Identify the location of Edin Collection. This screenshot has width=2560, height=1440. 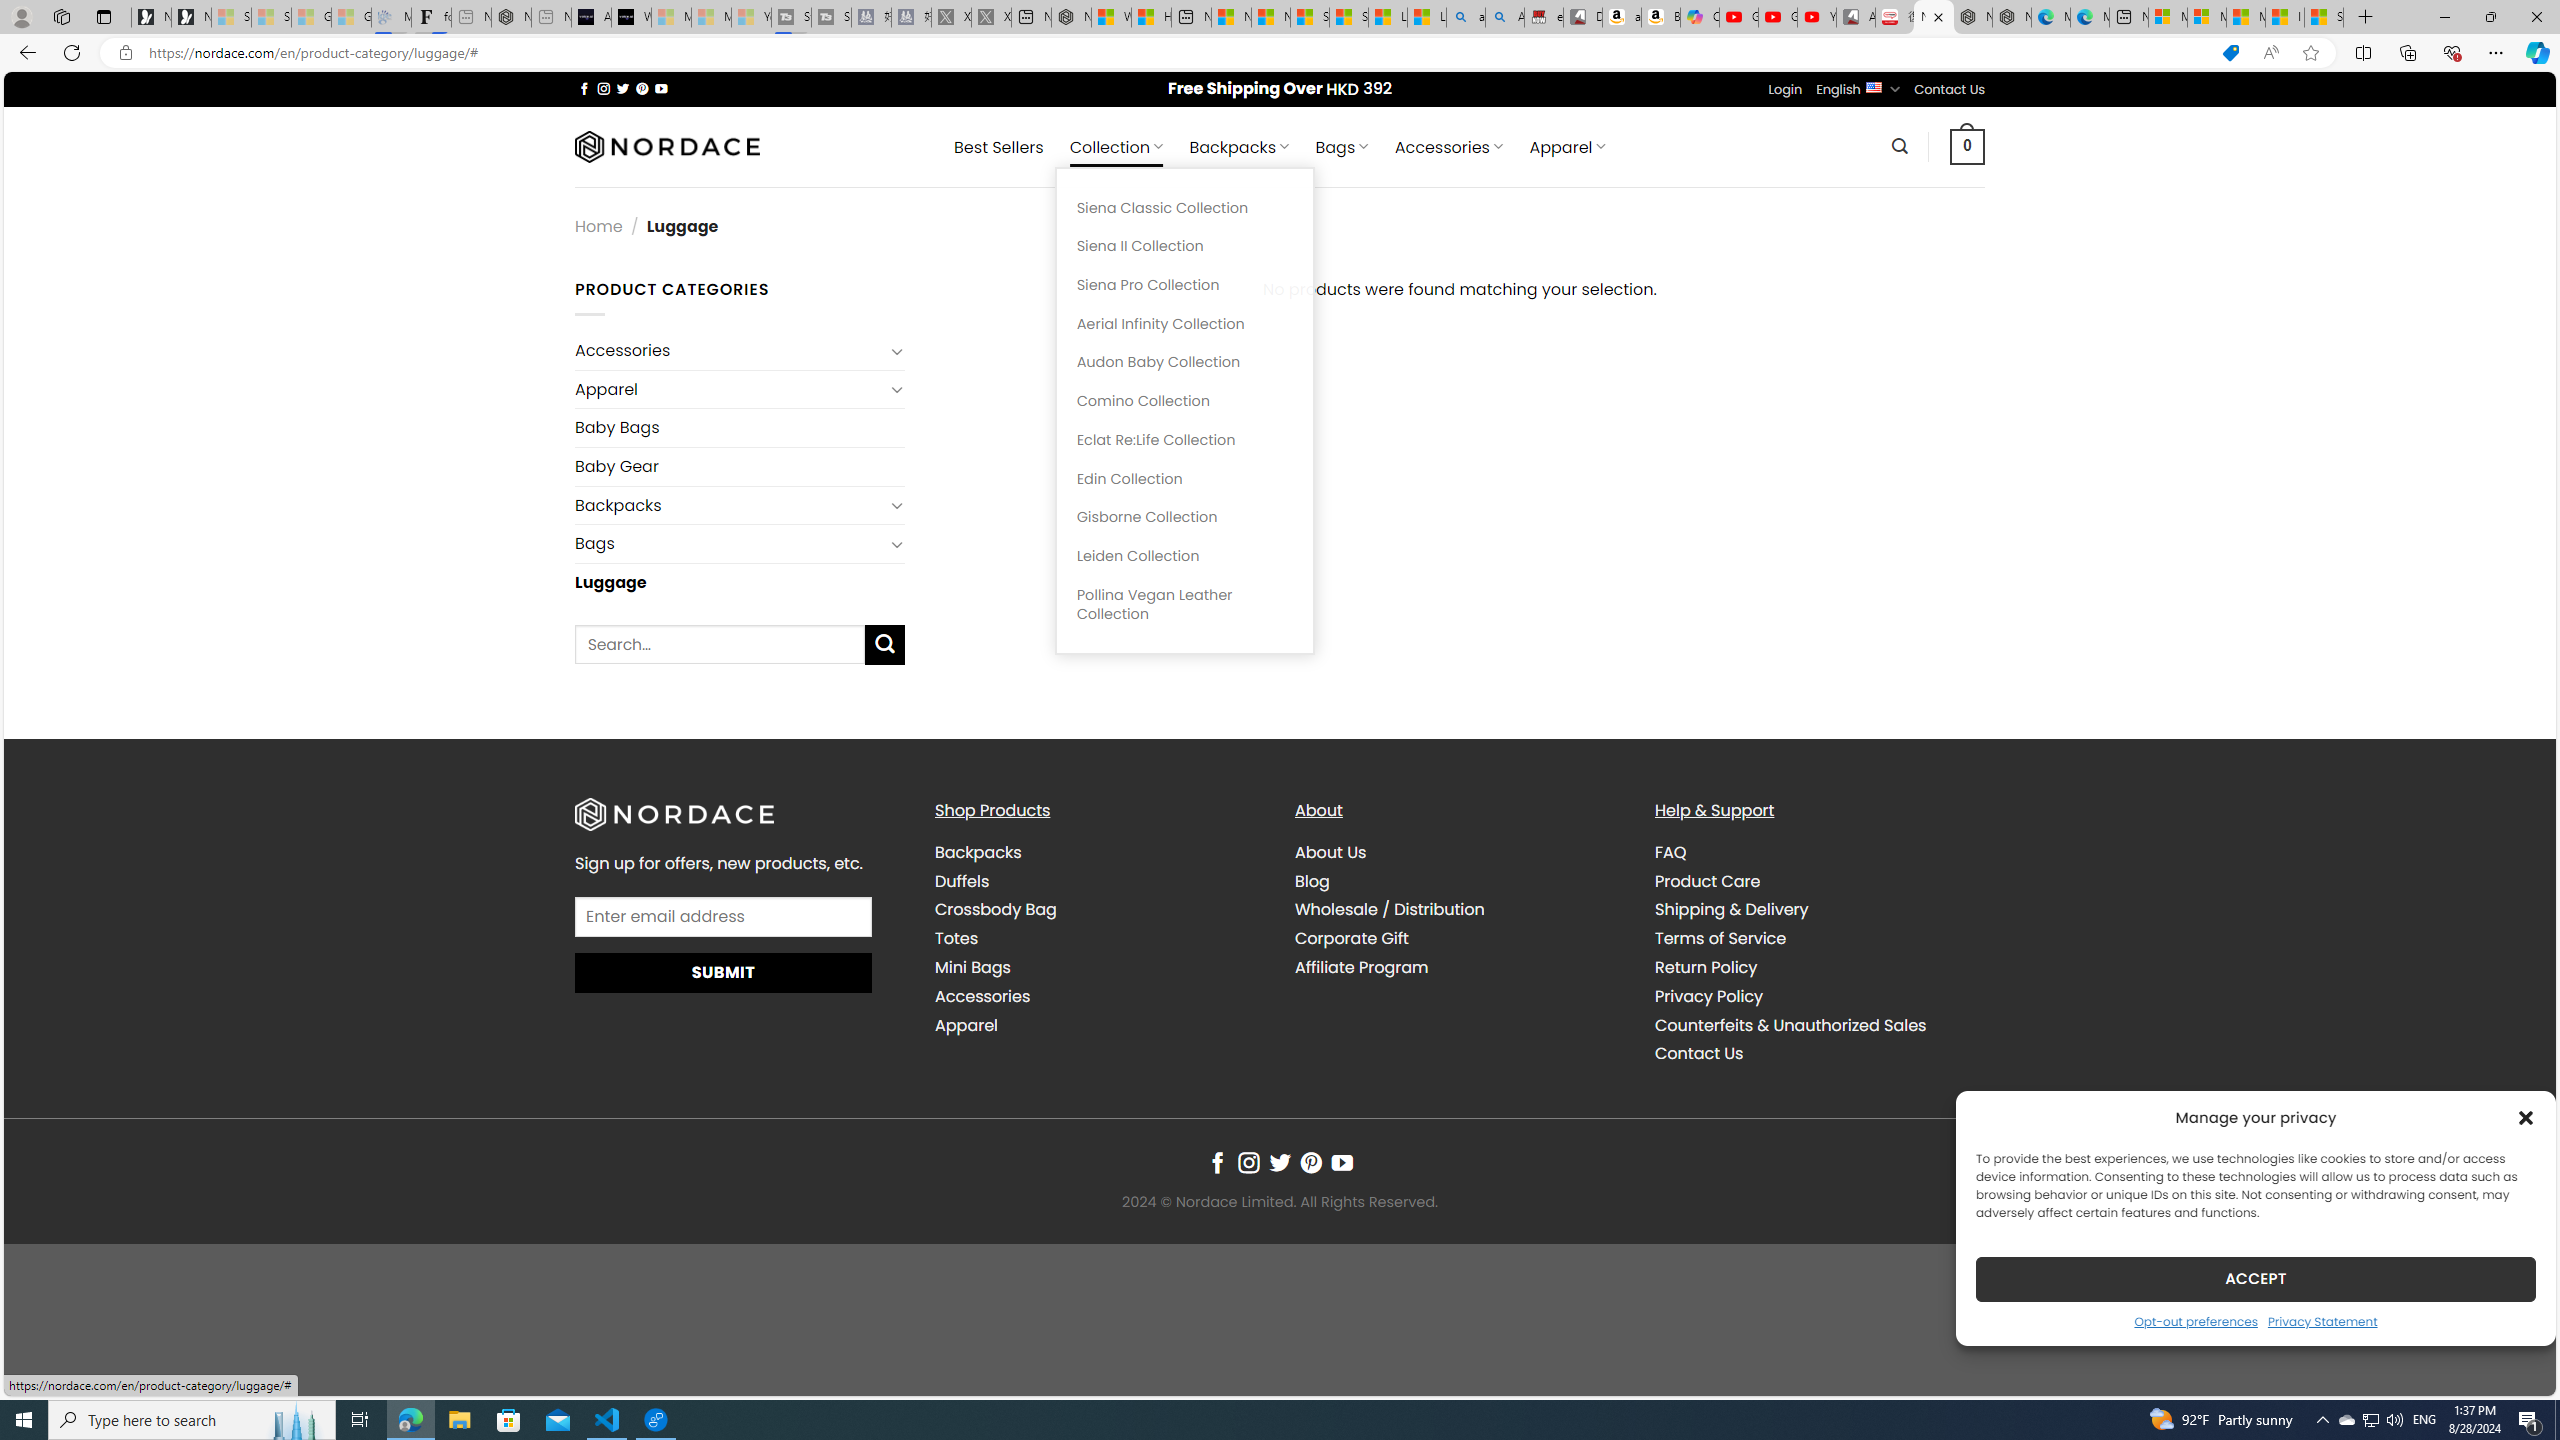
(1184, 479).